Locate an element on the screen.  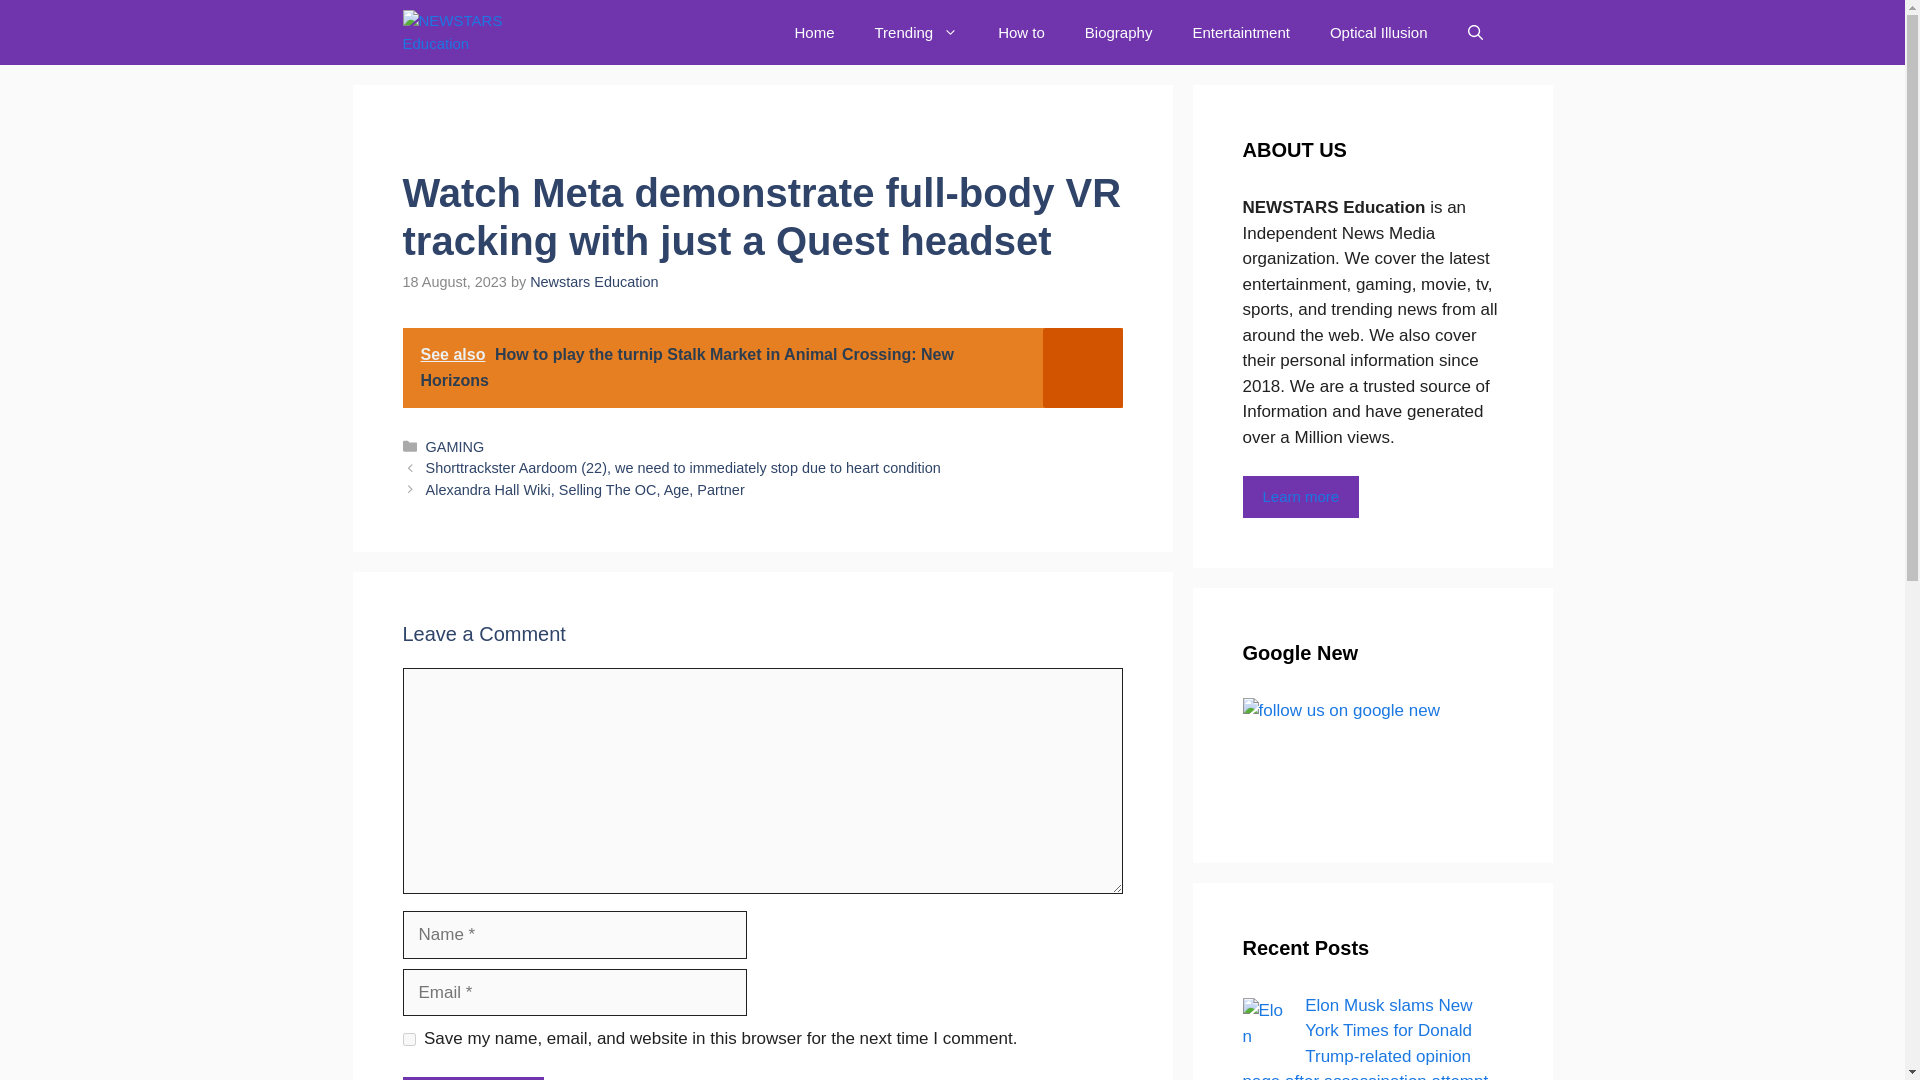
View all posts by Newstars Education is located at coordinates (594, 282).